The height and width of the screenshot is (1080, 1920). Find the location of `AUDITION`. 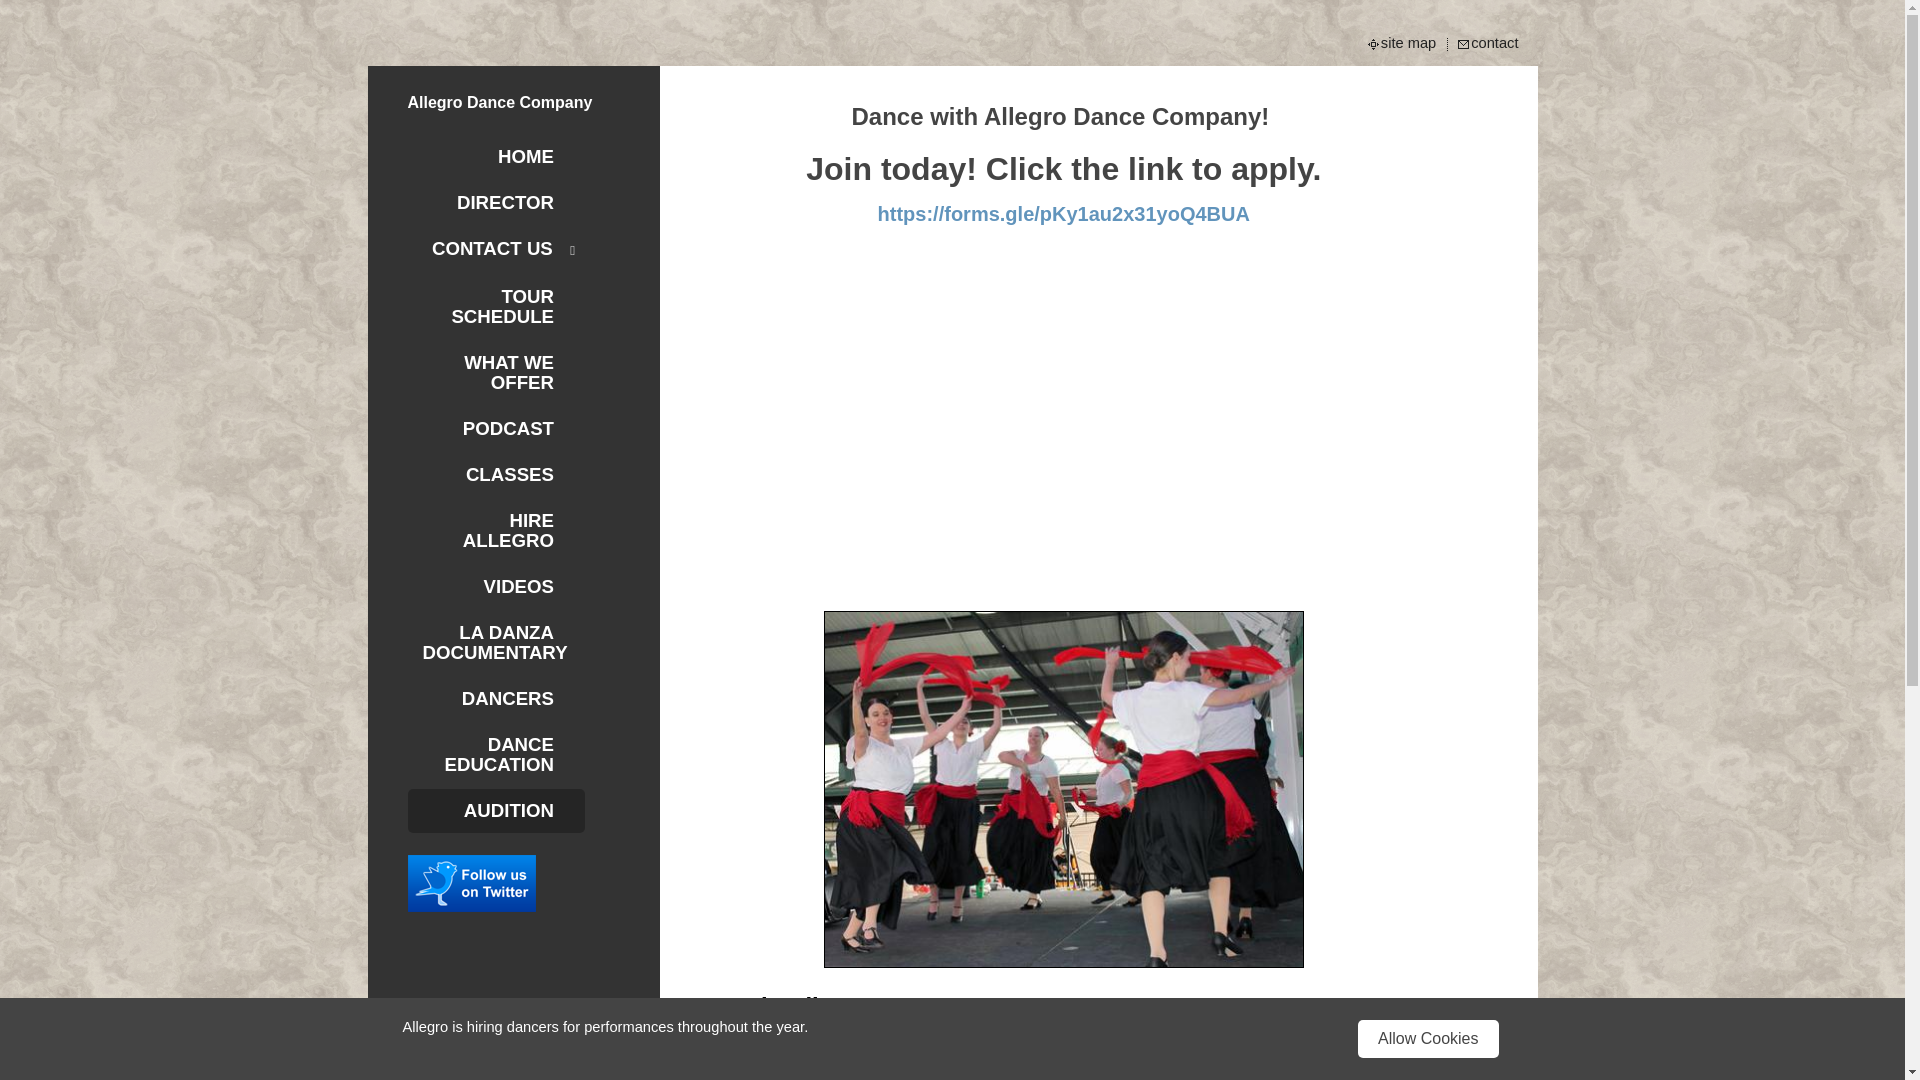

AUDITION is located at coordinates (496, 810).